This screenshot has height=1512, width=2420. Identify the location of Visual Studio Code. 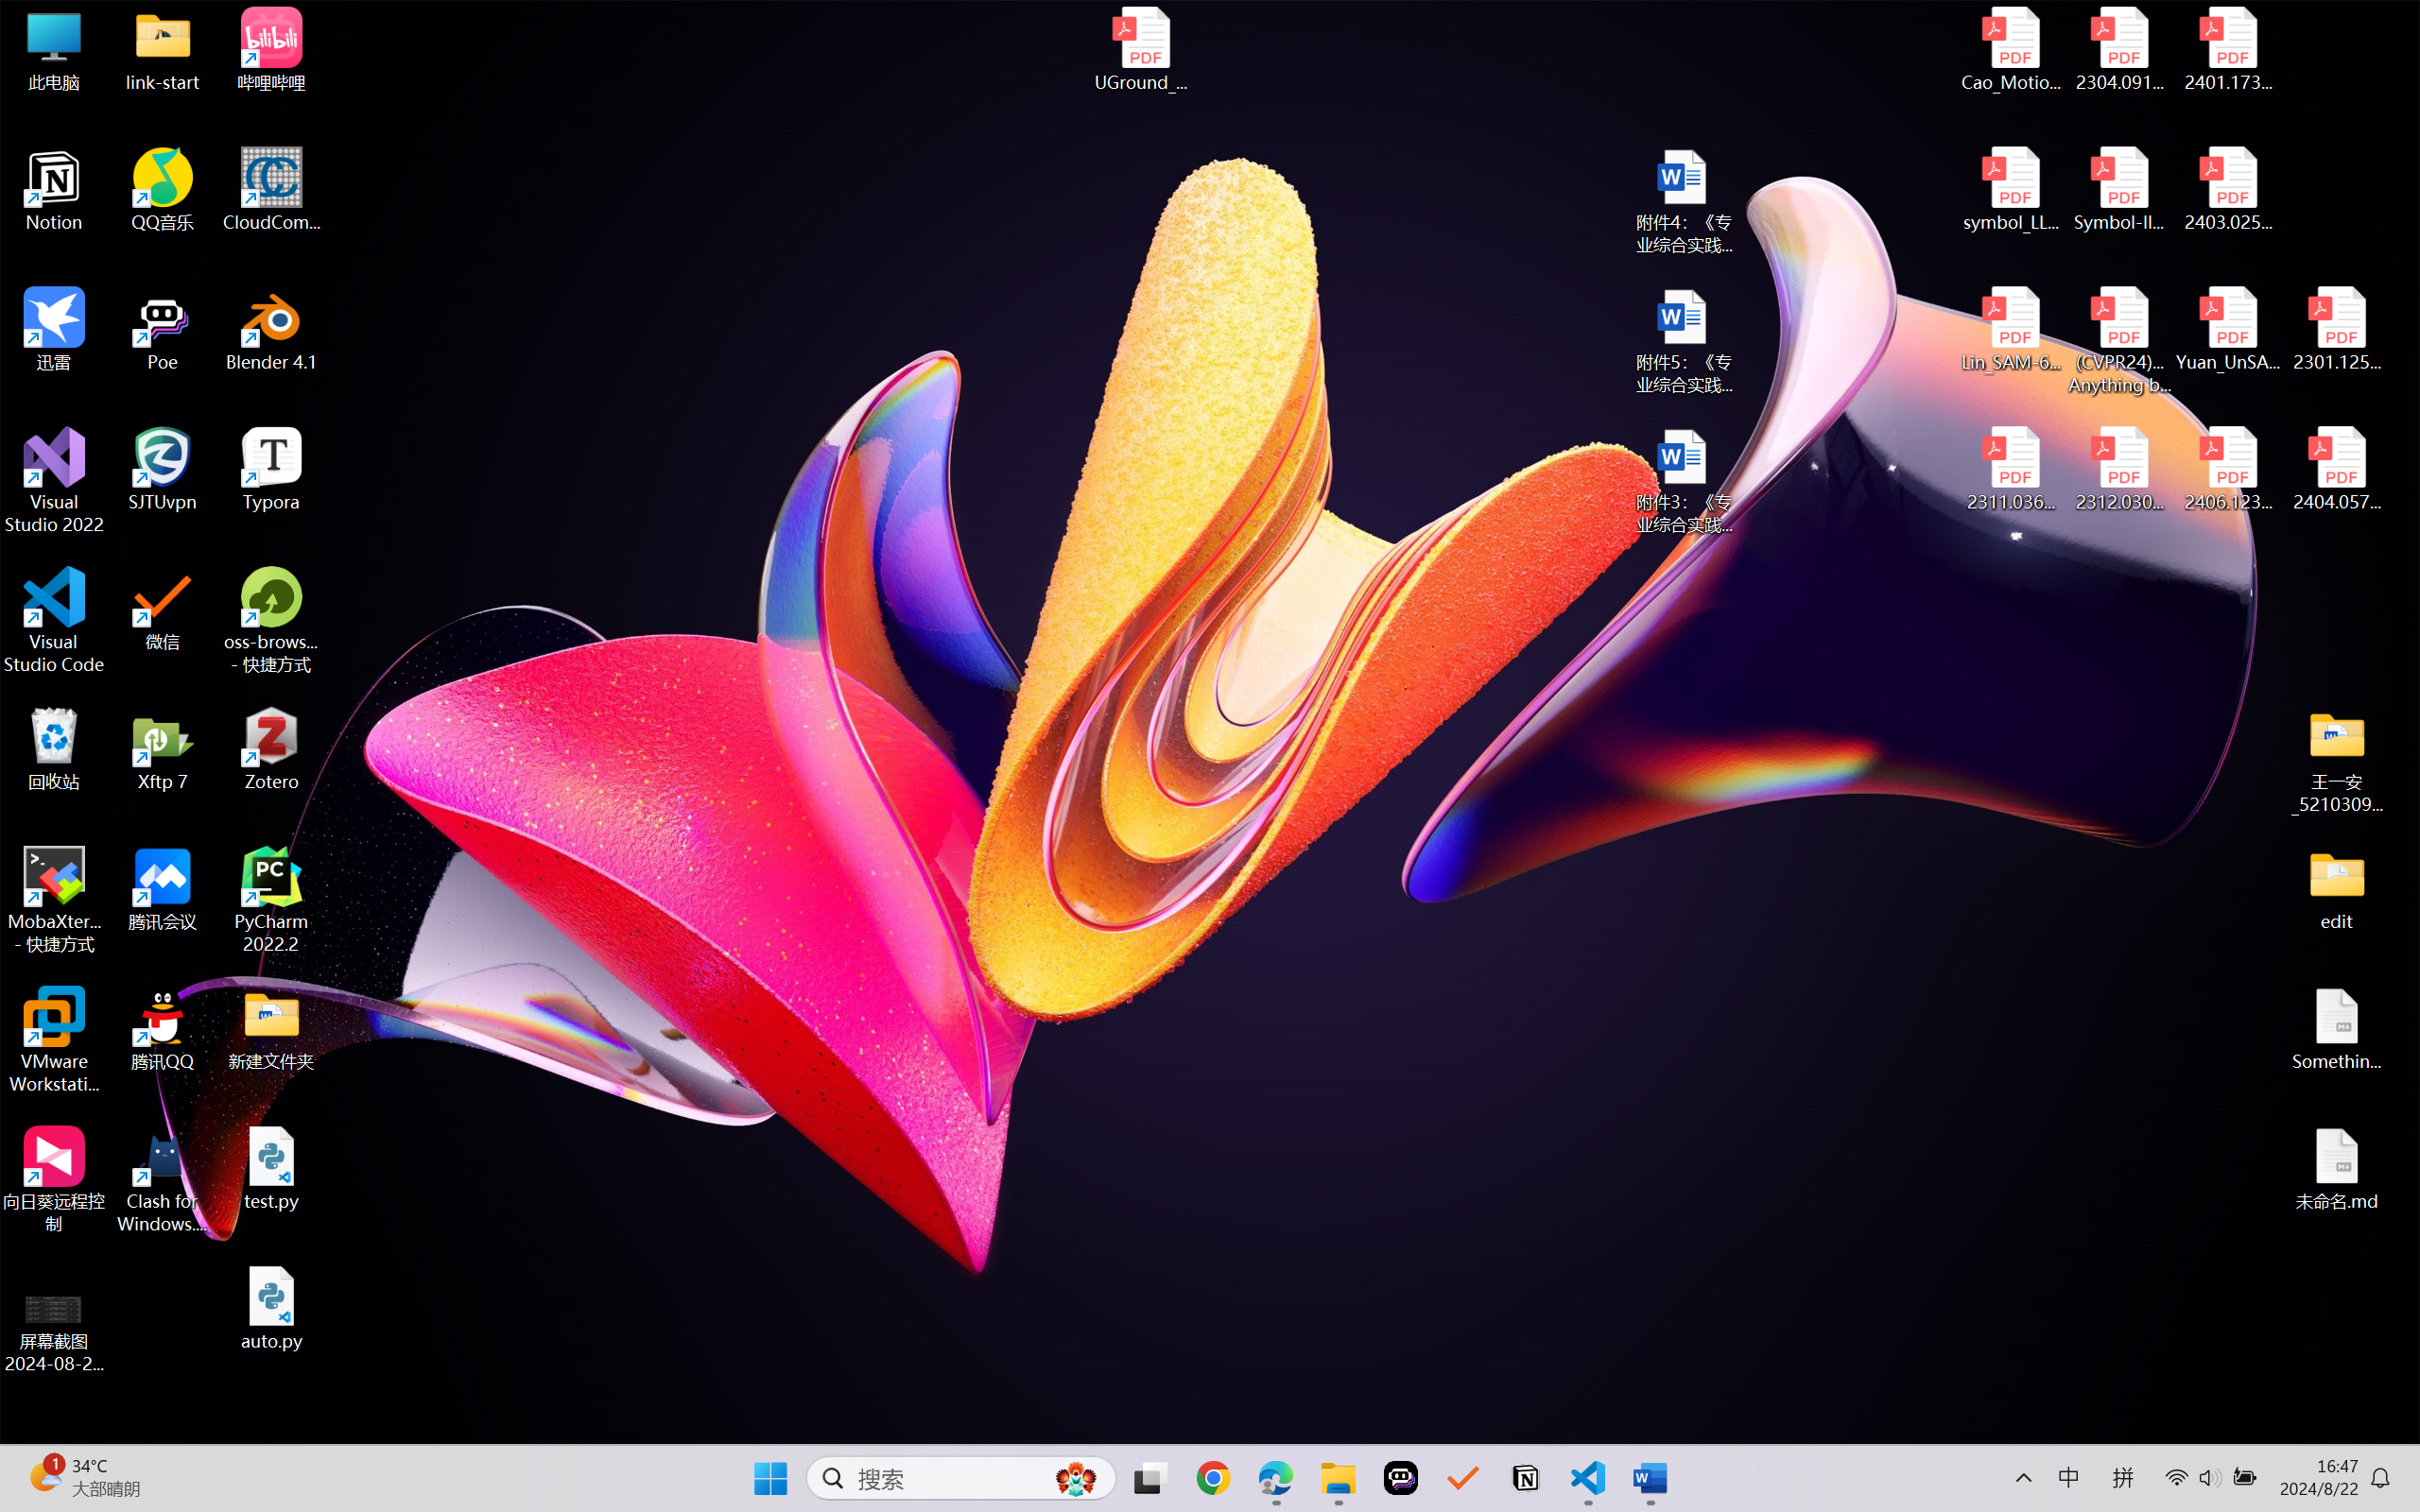
(55, 620).